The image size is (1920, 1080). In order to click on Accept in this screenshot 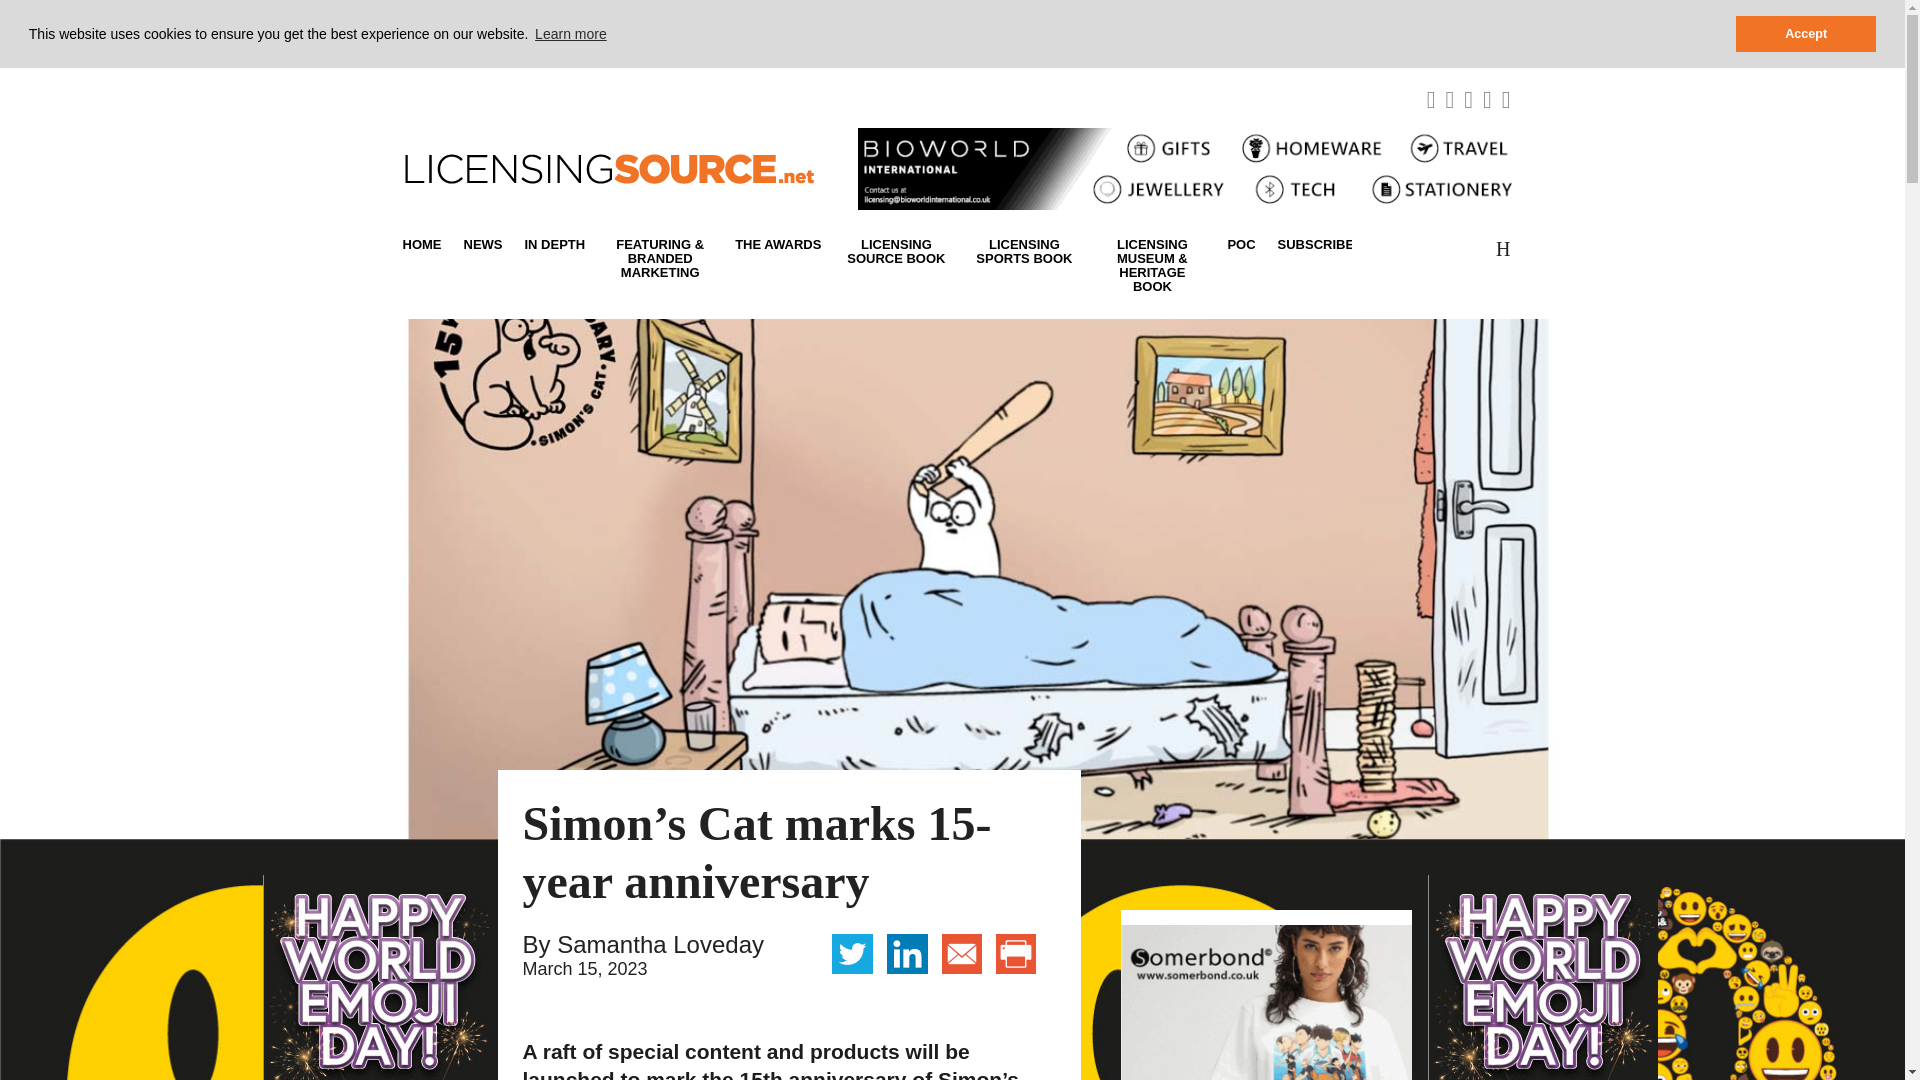, I will do `click(1805, 34)`.